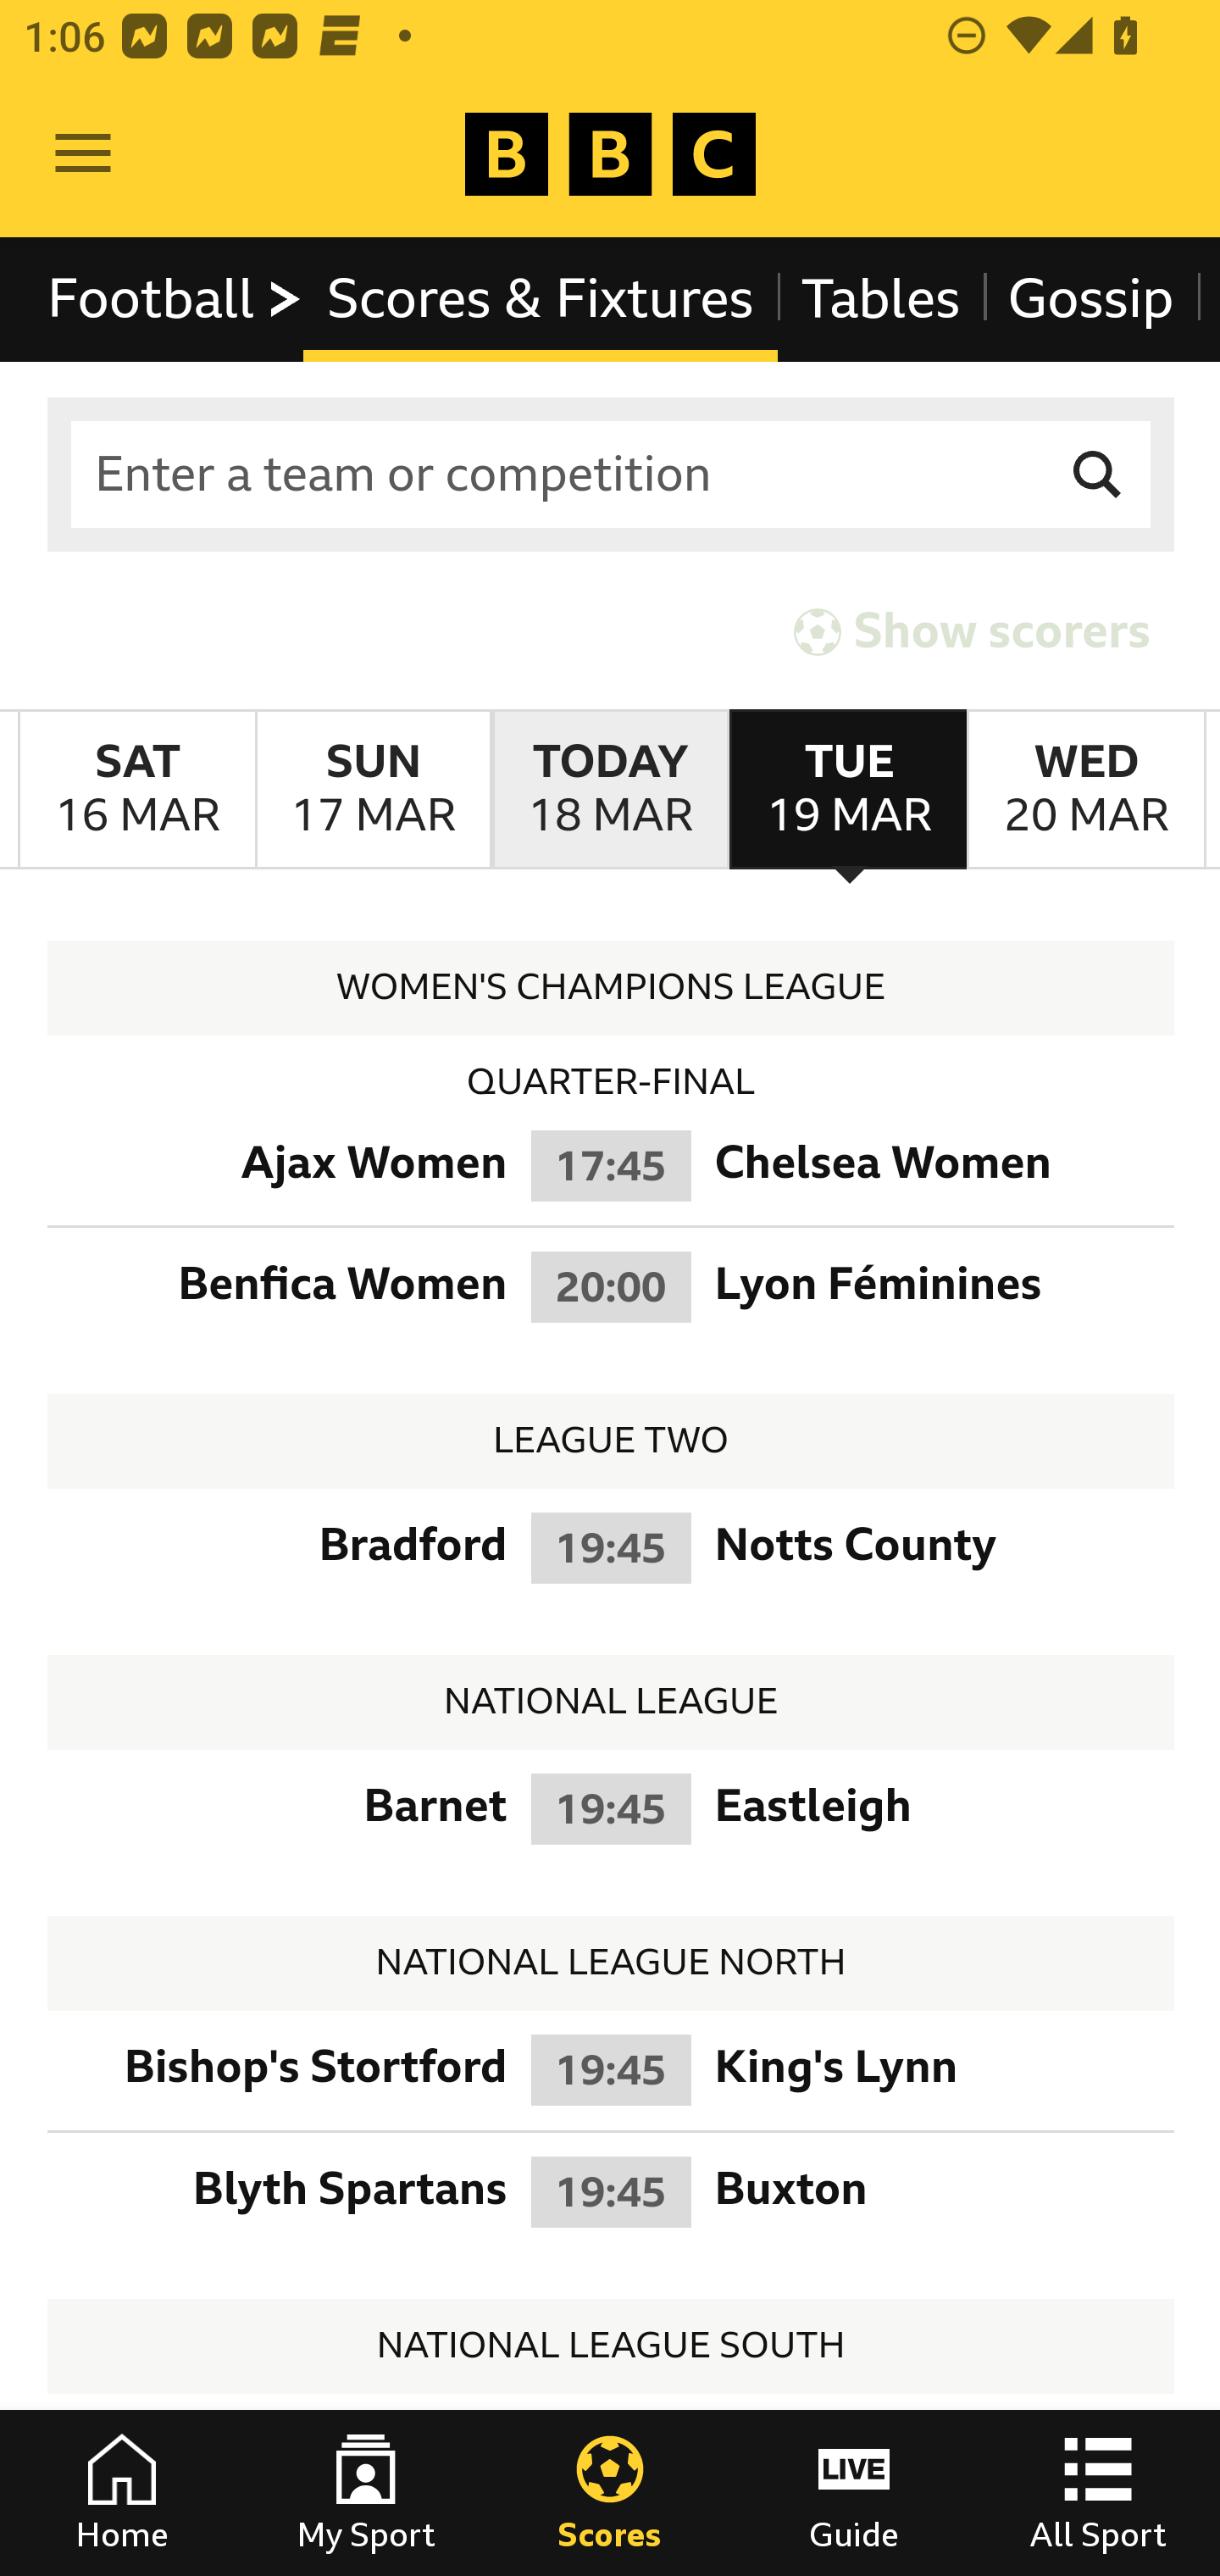 The width and height of the screenshot is (1220, 2576). I want to click on All Sport, so click(1098, 2493).